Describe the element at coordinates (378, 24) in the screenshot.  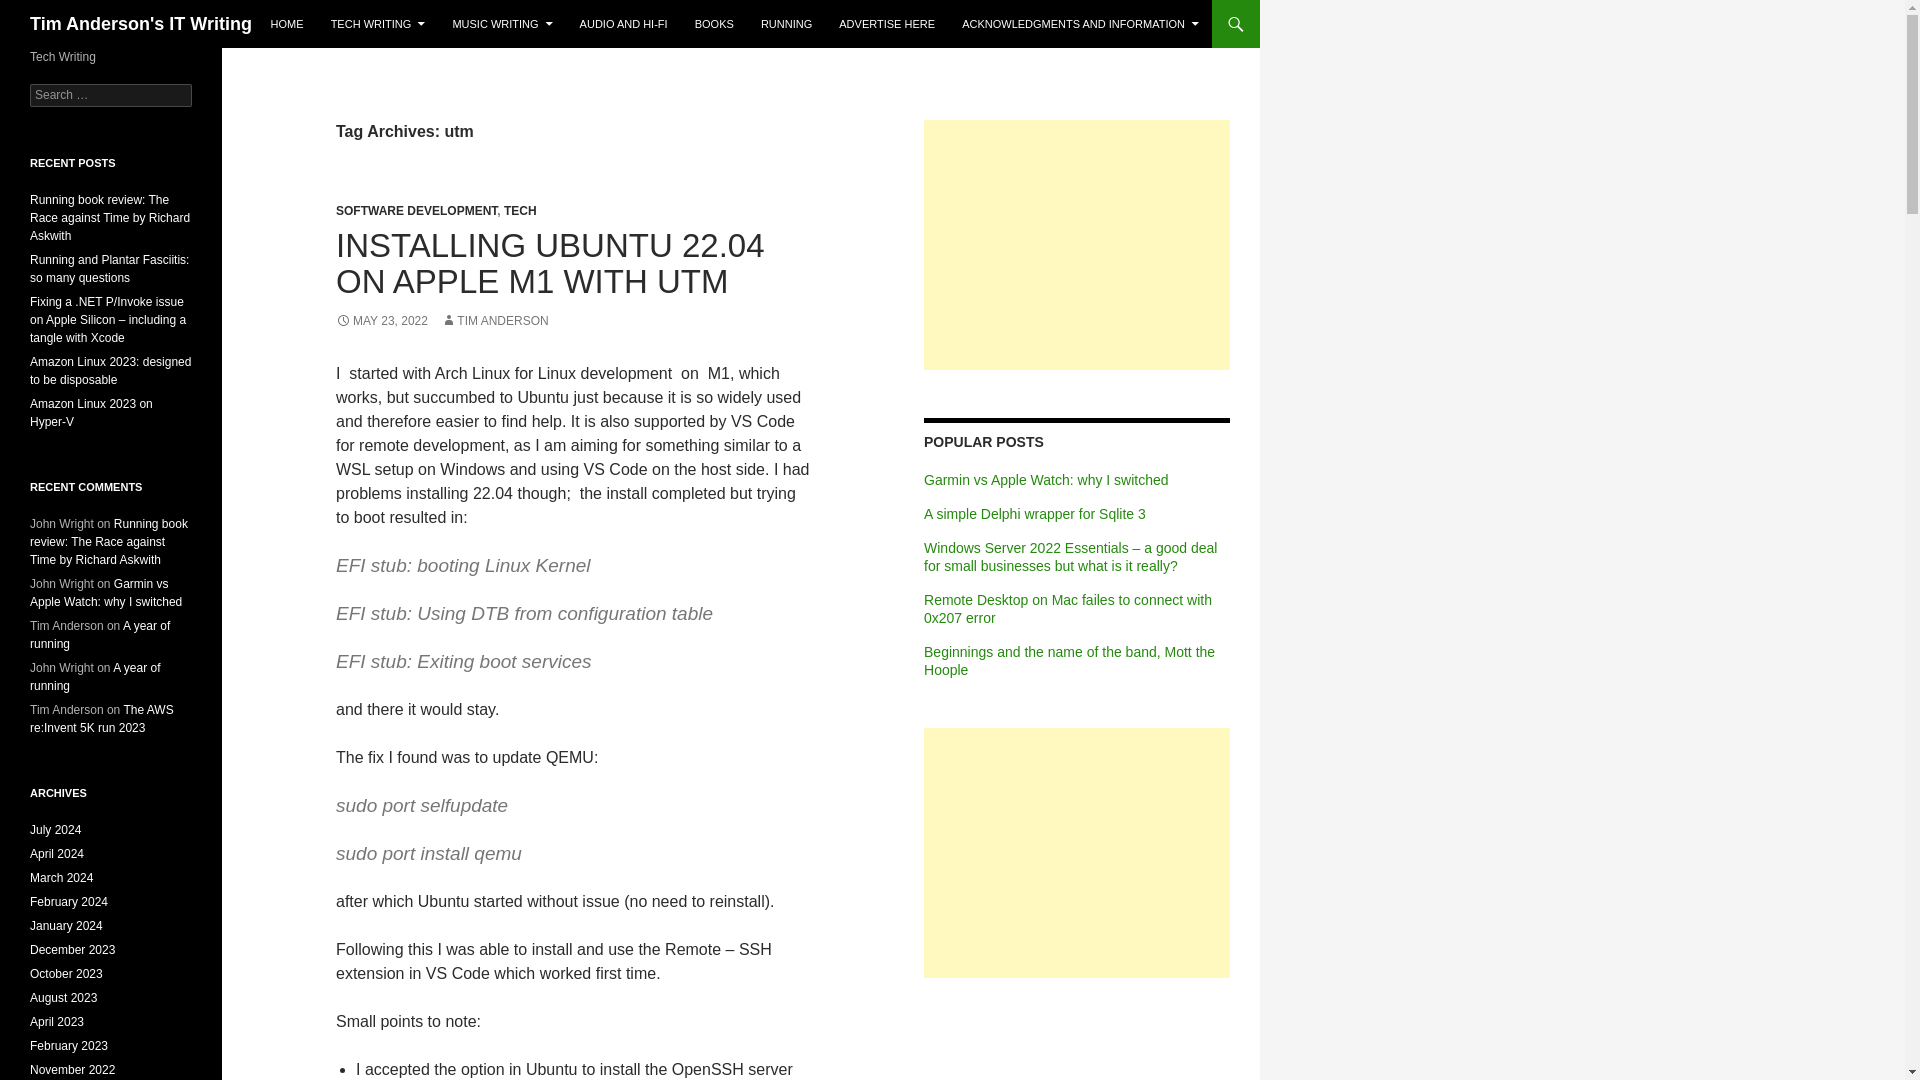
I see `TECH WRITING` at that location.